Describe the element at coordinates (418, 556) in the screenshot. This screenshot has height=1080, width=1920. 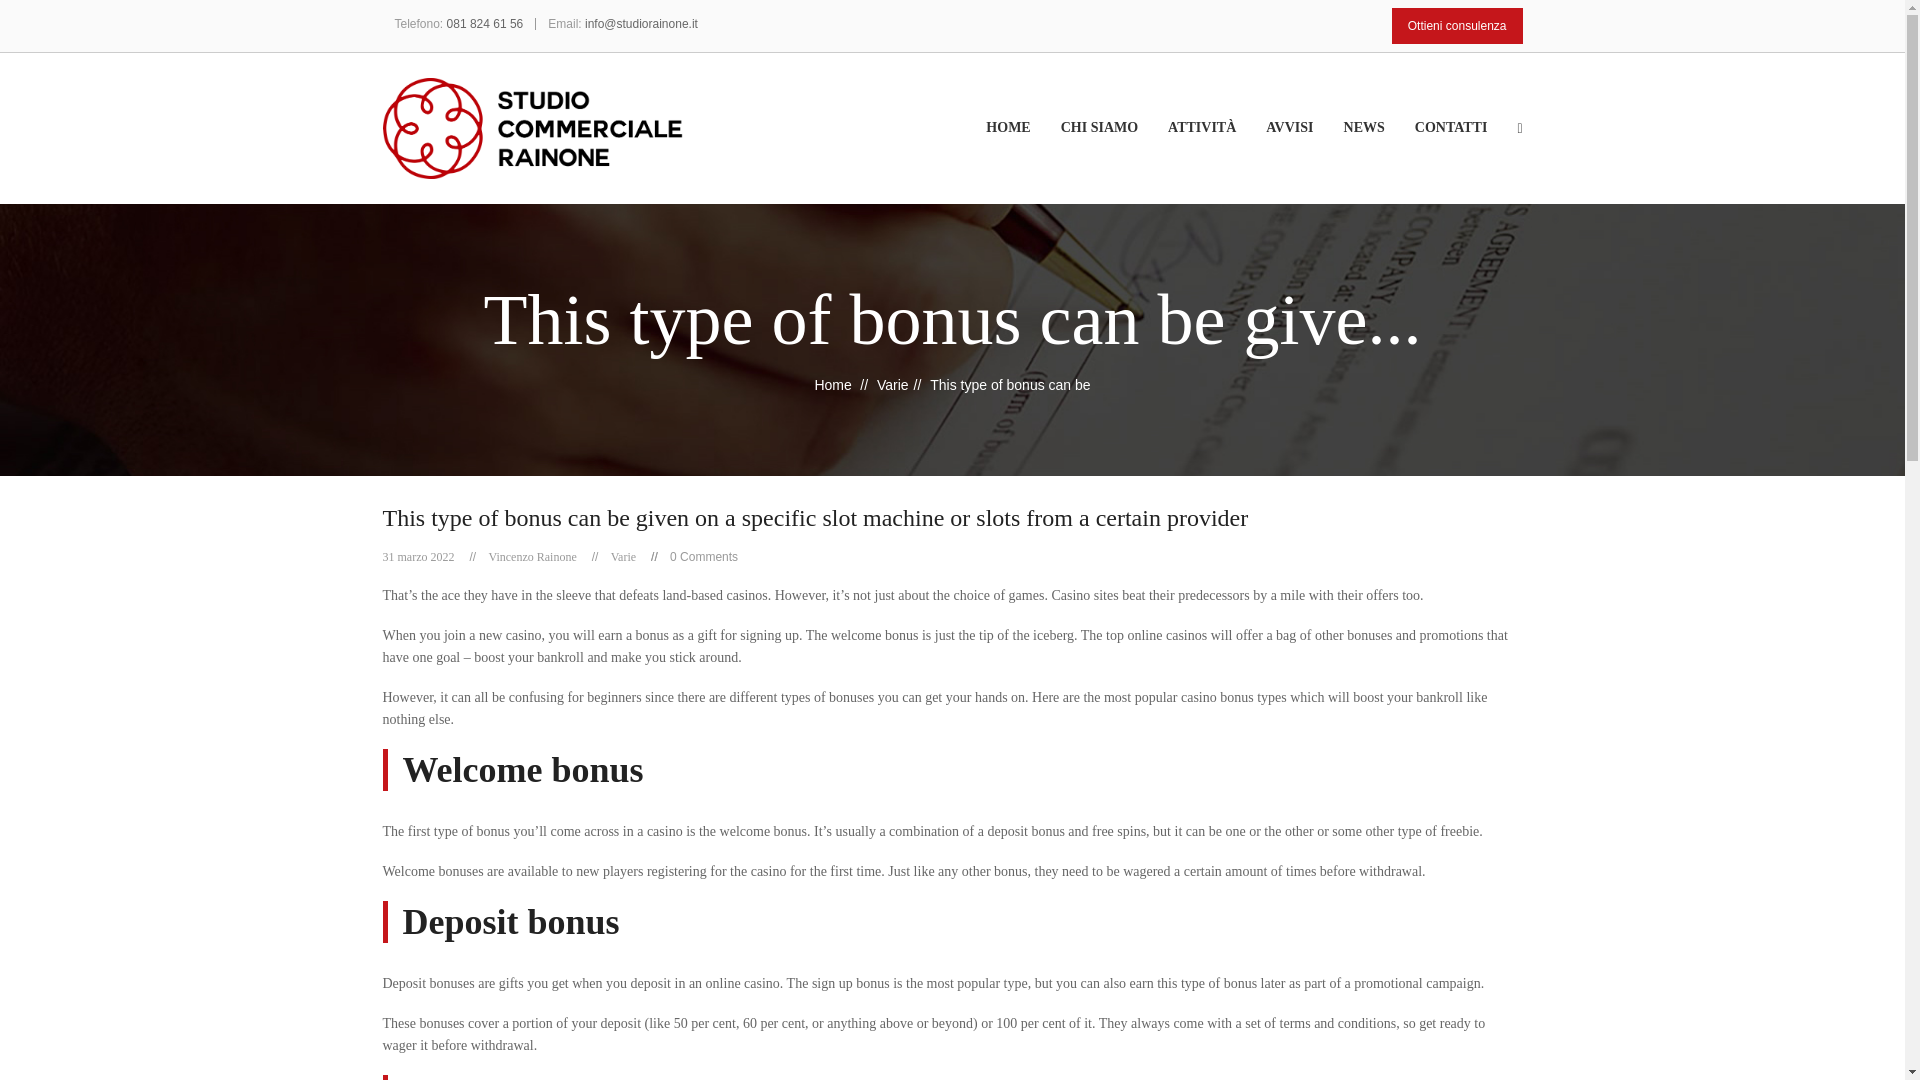
I see `31 marzo 2022` at that location.